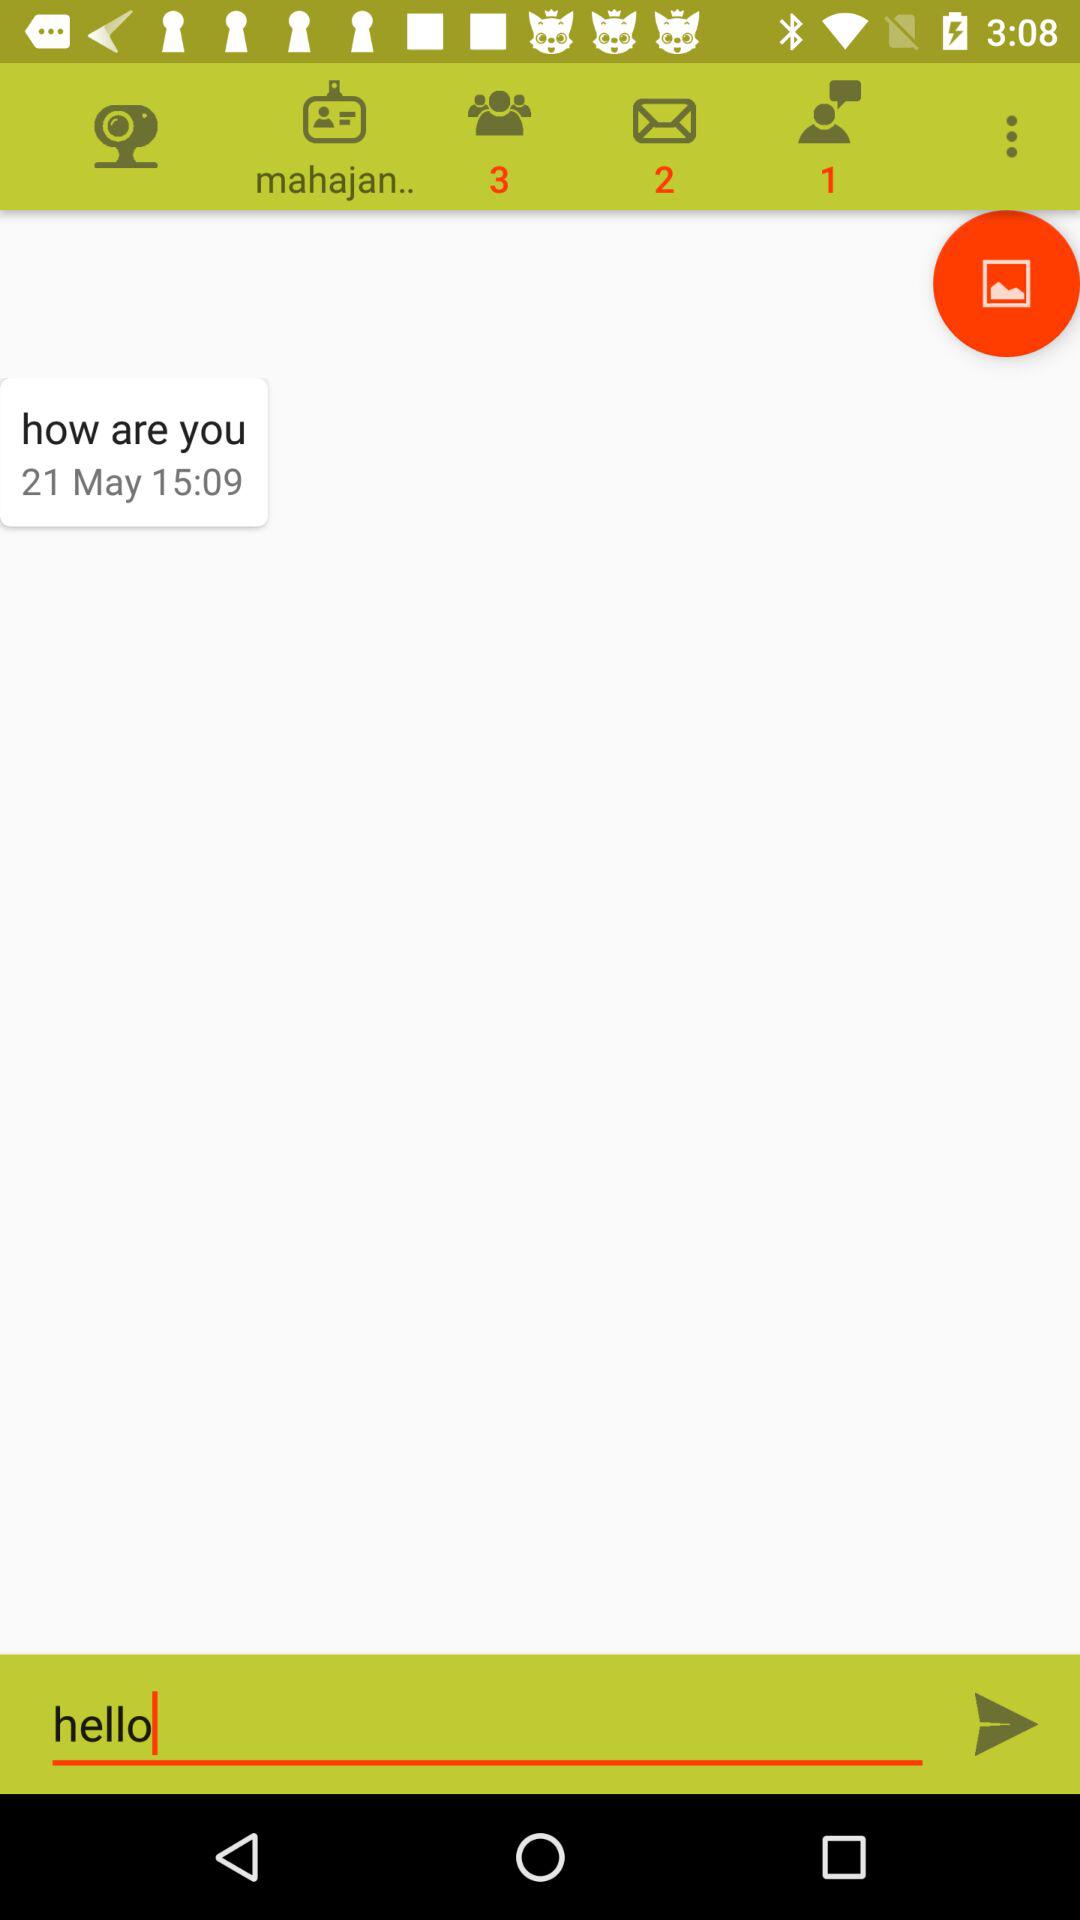 The height and width of the screenshot is (1920, 1080). What do you see at coordinates (488, 1724) in the screenshot?
I see `select text field which is at bottom of the page` at bounding box center [488, 1724].